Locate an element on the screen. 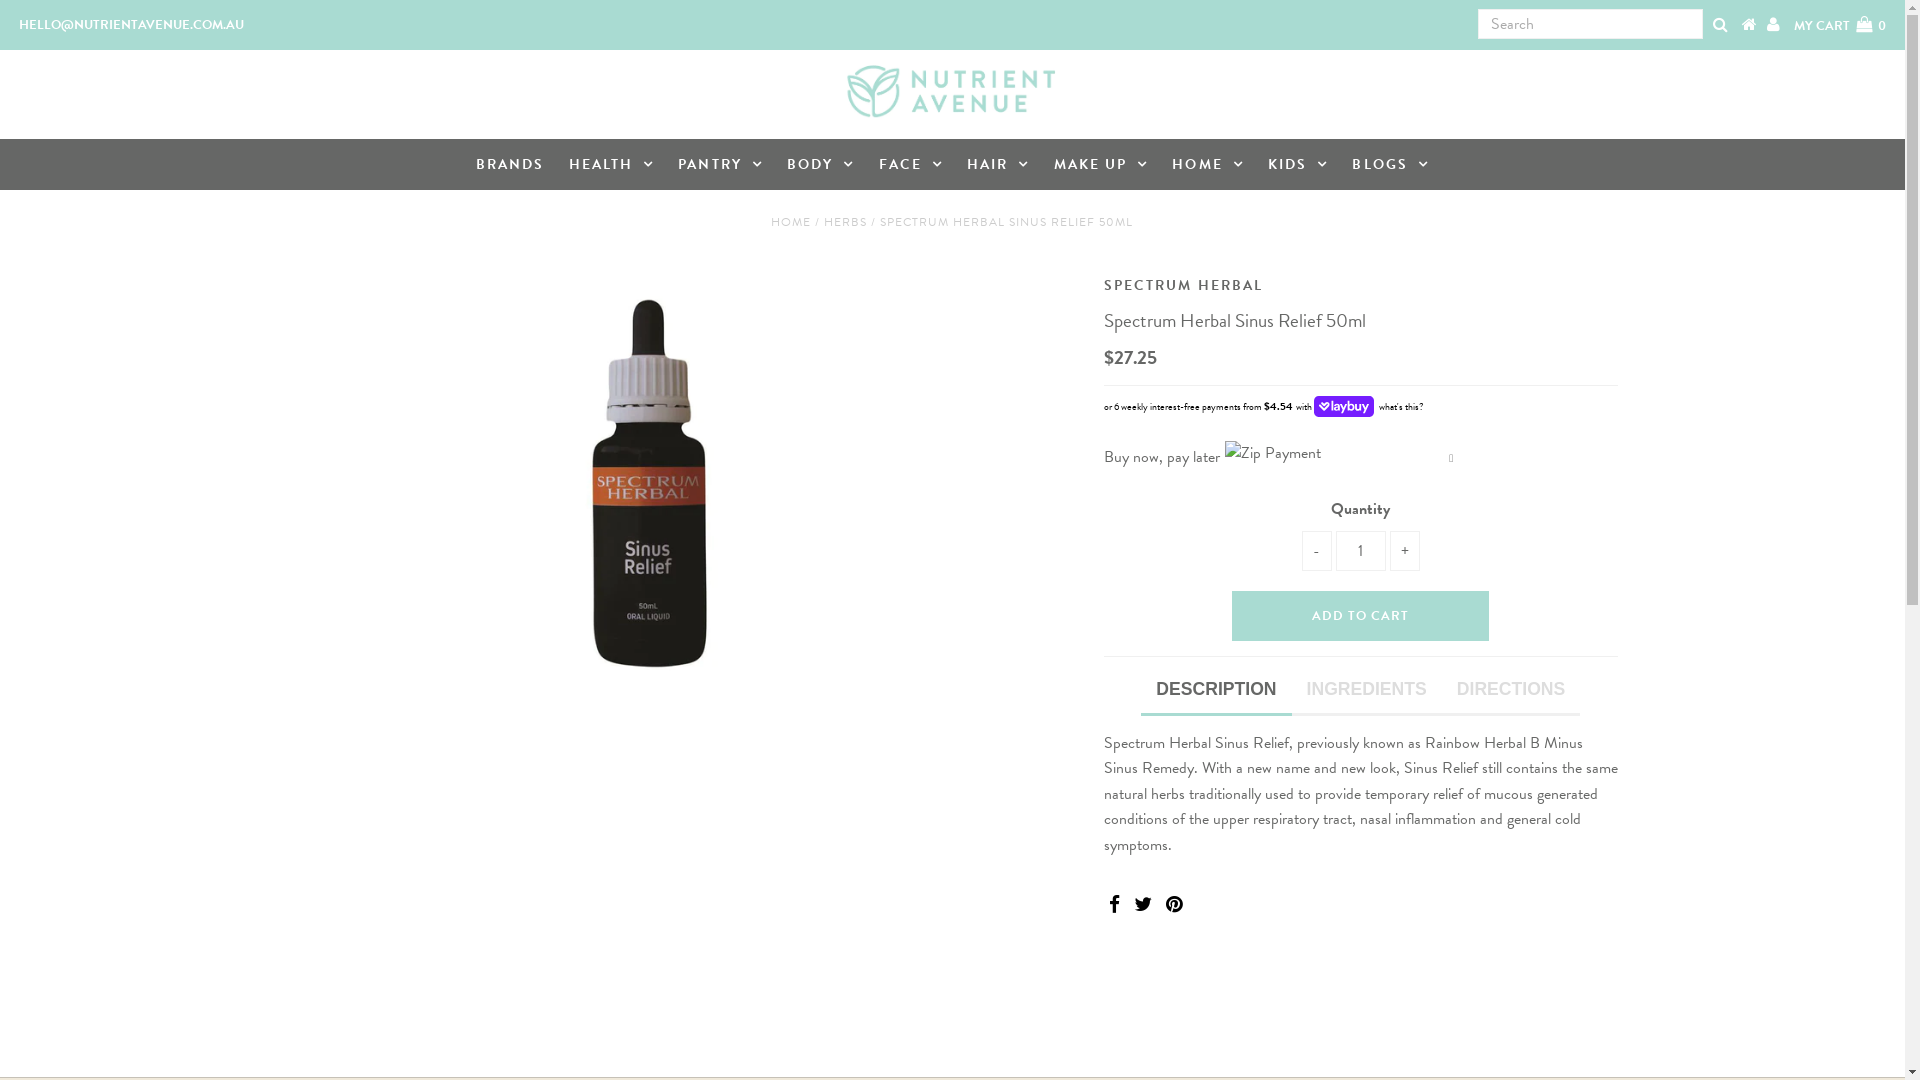  KIDS is located at coordinates (1298, 164).